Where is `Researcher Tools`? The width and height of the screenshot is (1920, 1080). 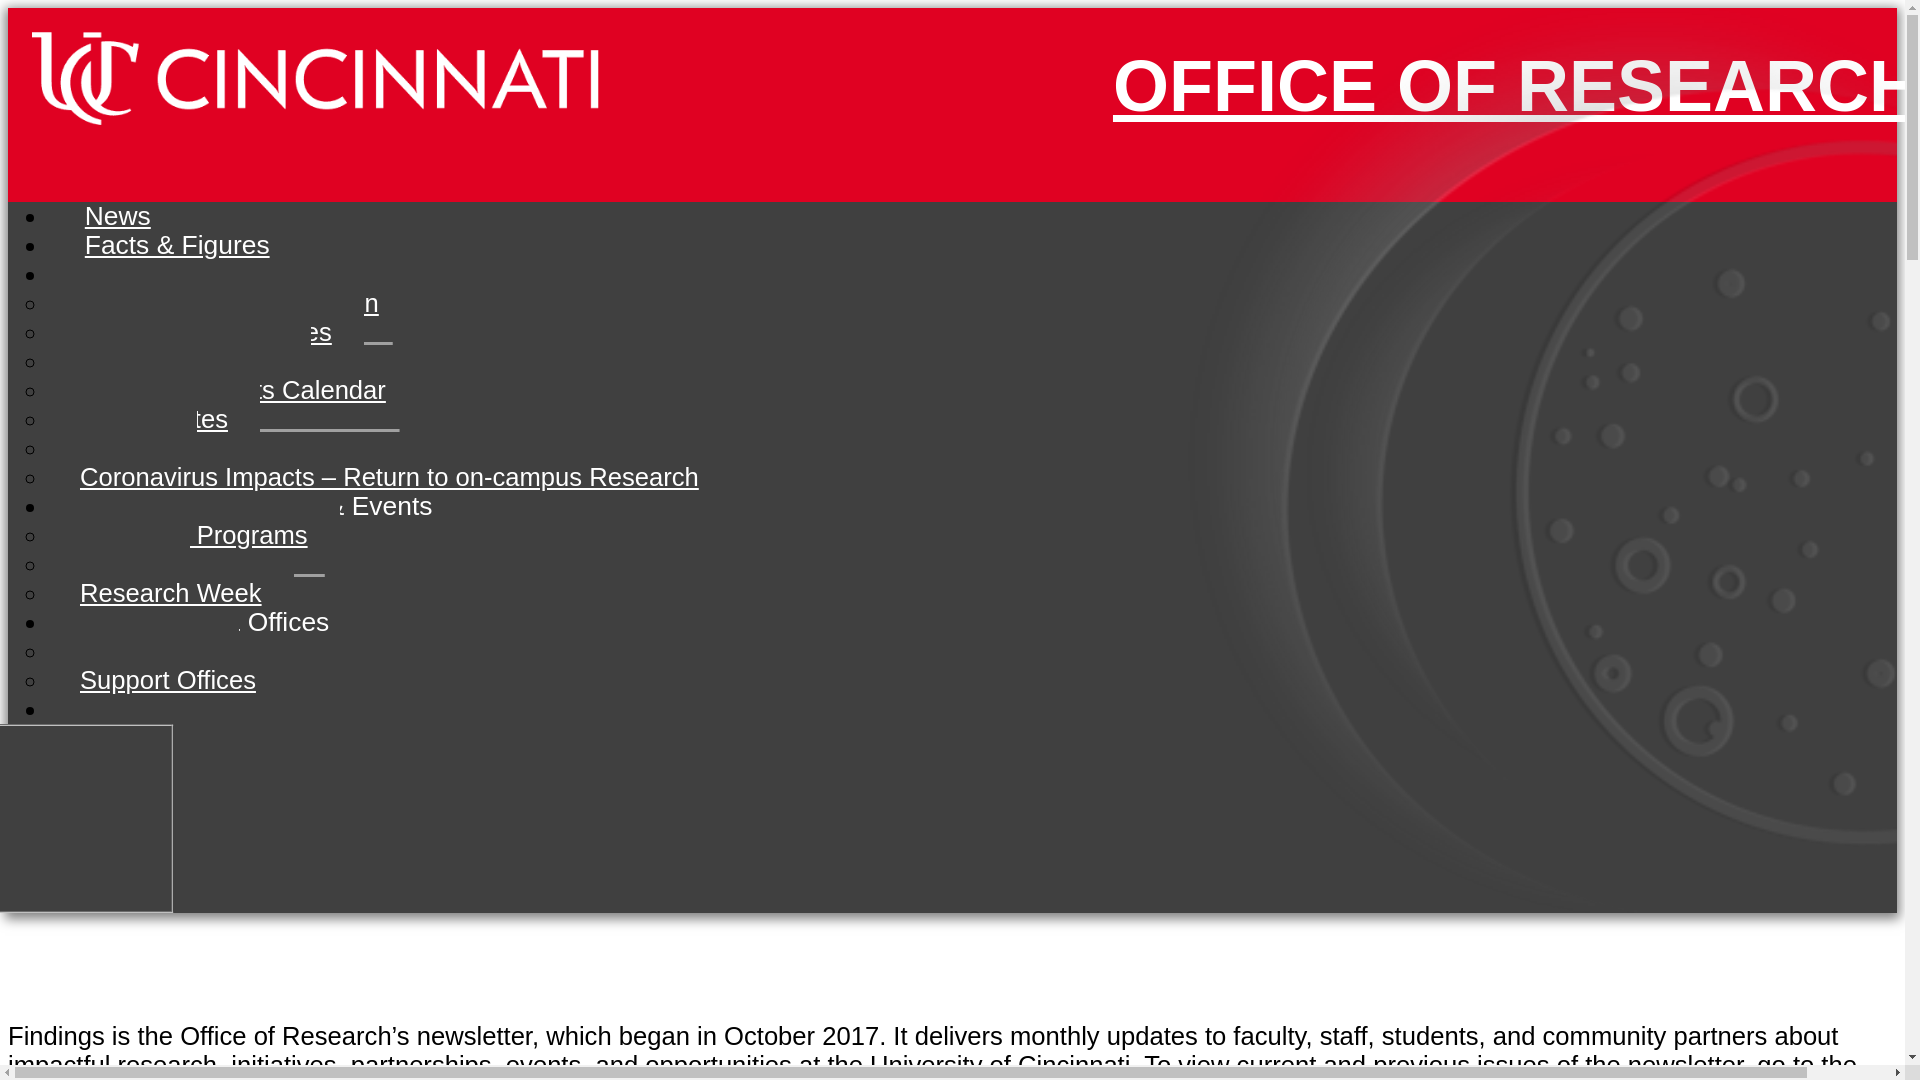 Researcher Tools is located at coordinates (180, 360).